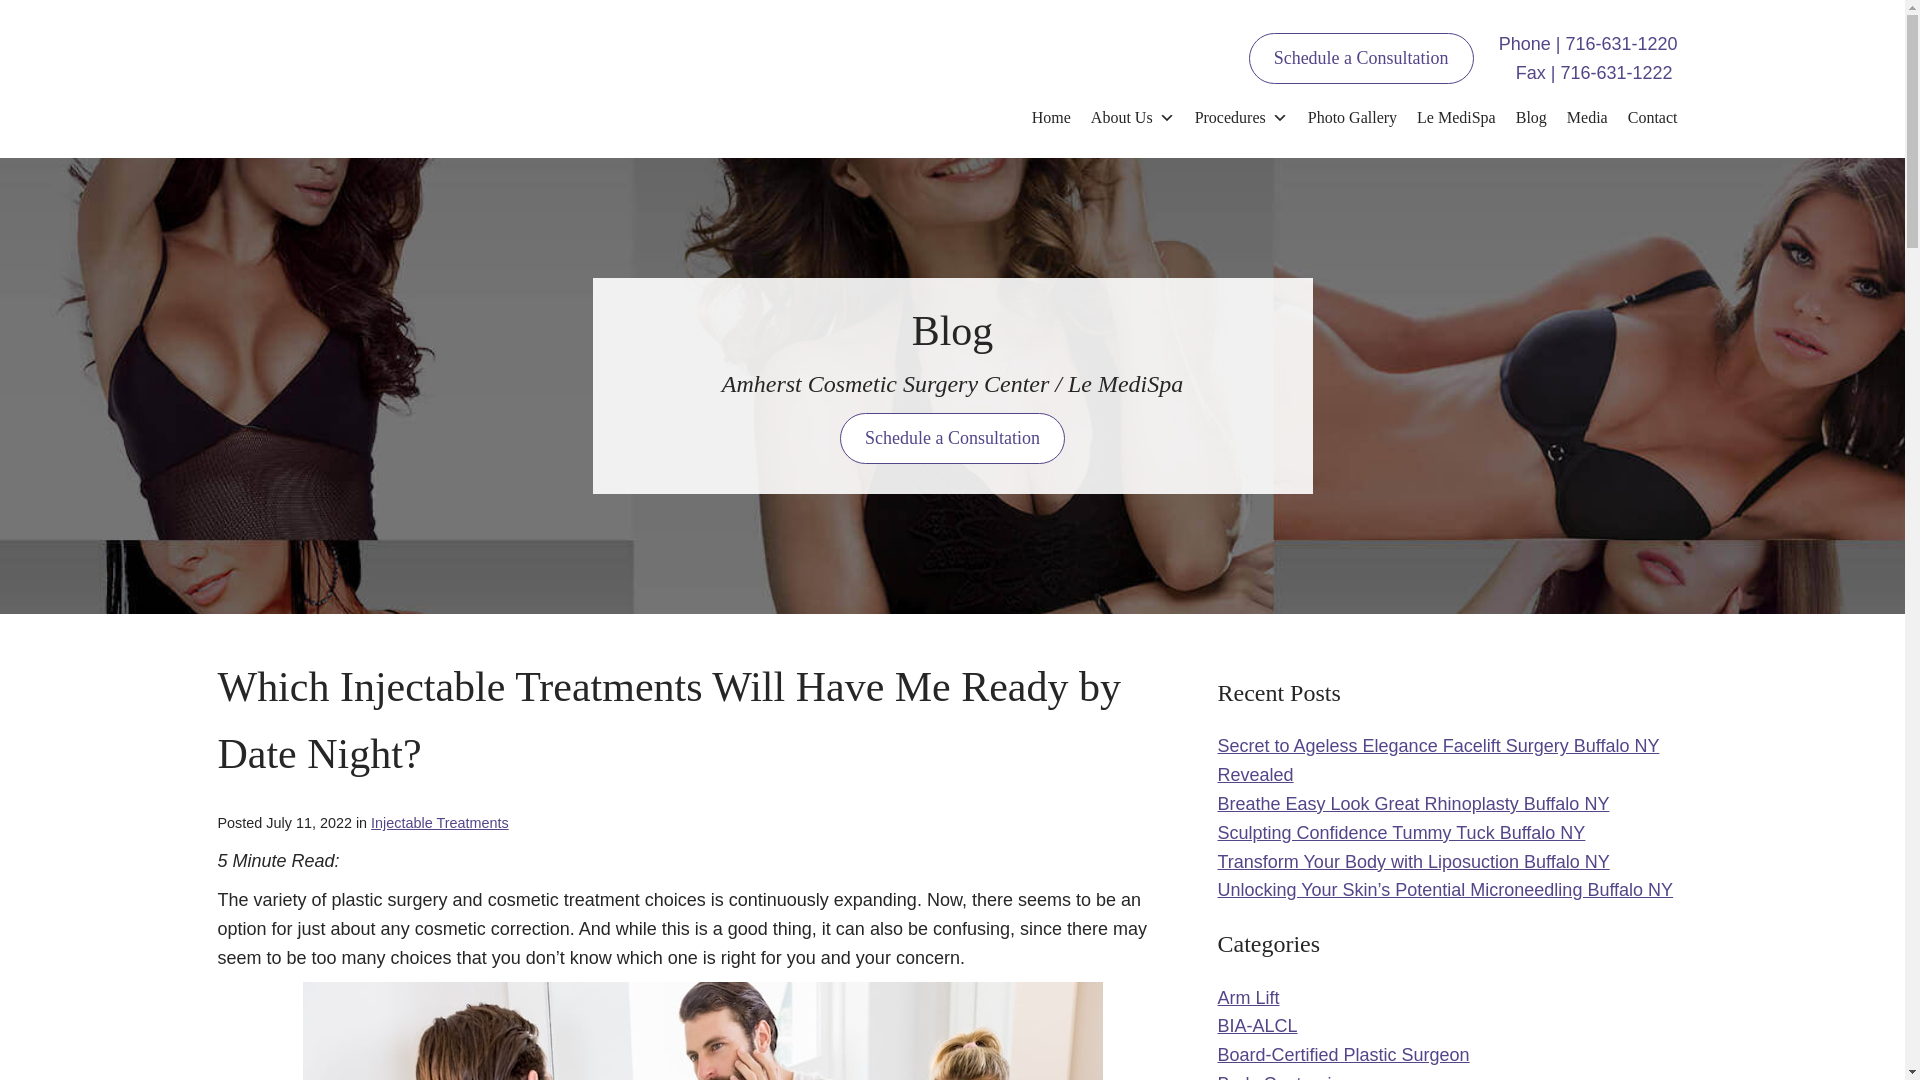  Describe the element at coordinates (1132, 118) in the screenshot. I see `About Us` at that location.